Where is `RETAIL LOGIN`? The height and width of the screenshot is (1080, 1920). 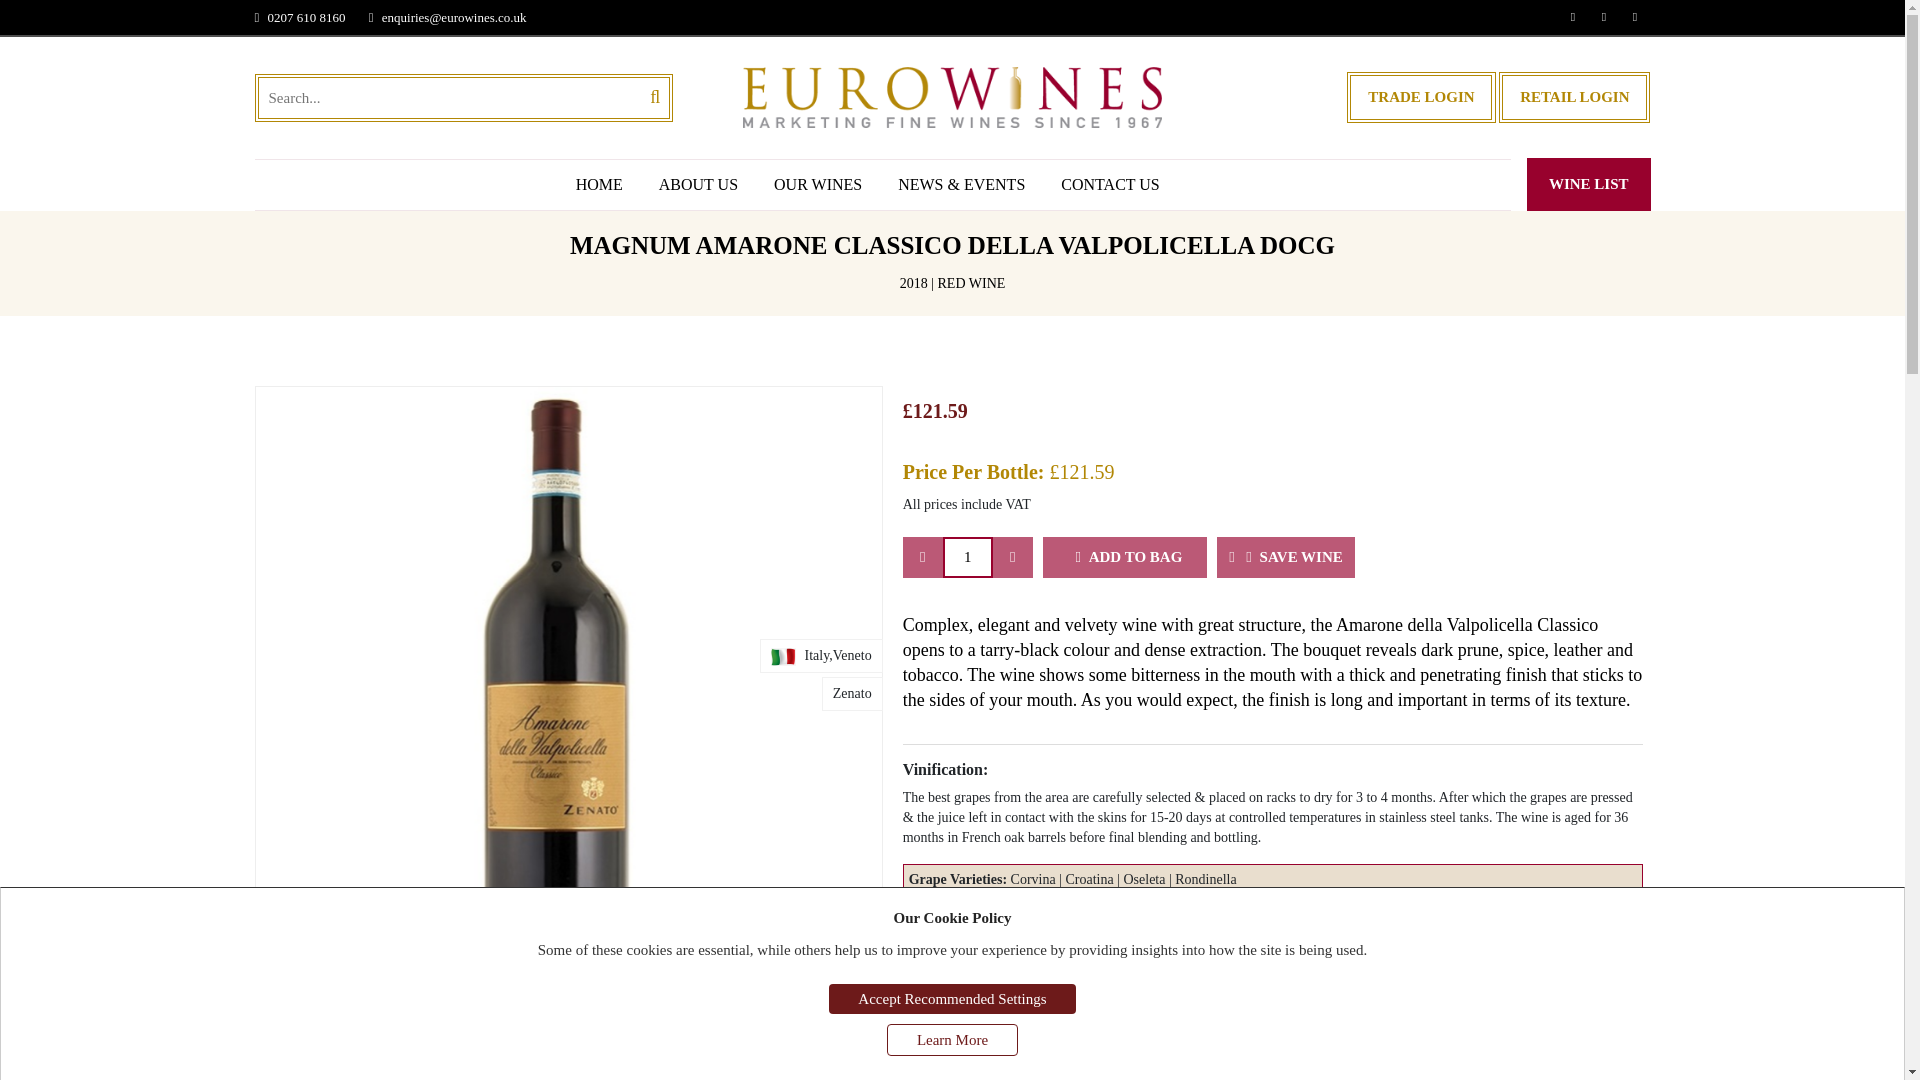
RETAIL LOGIN is located at coordinates (1574, 98).